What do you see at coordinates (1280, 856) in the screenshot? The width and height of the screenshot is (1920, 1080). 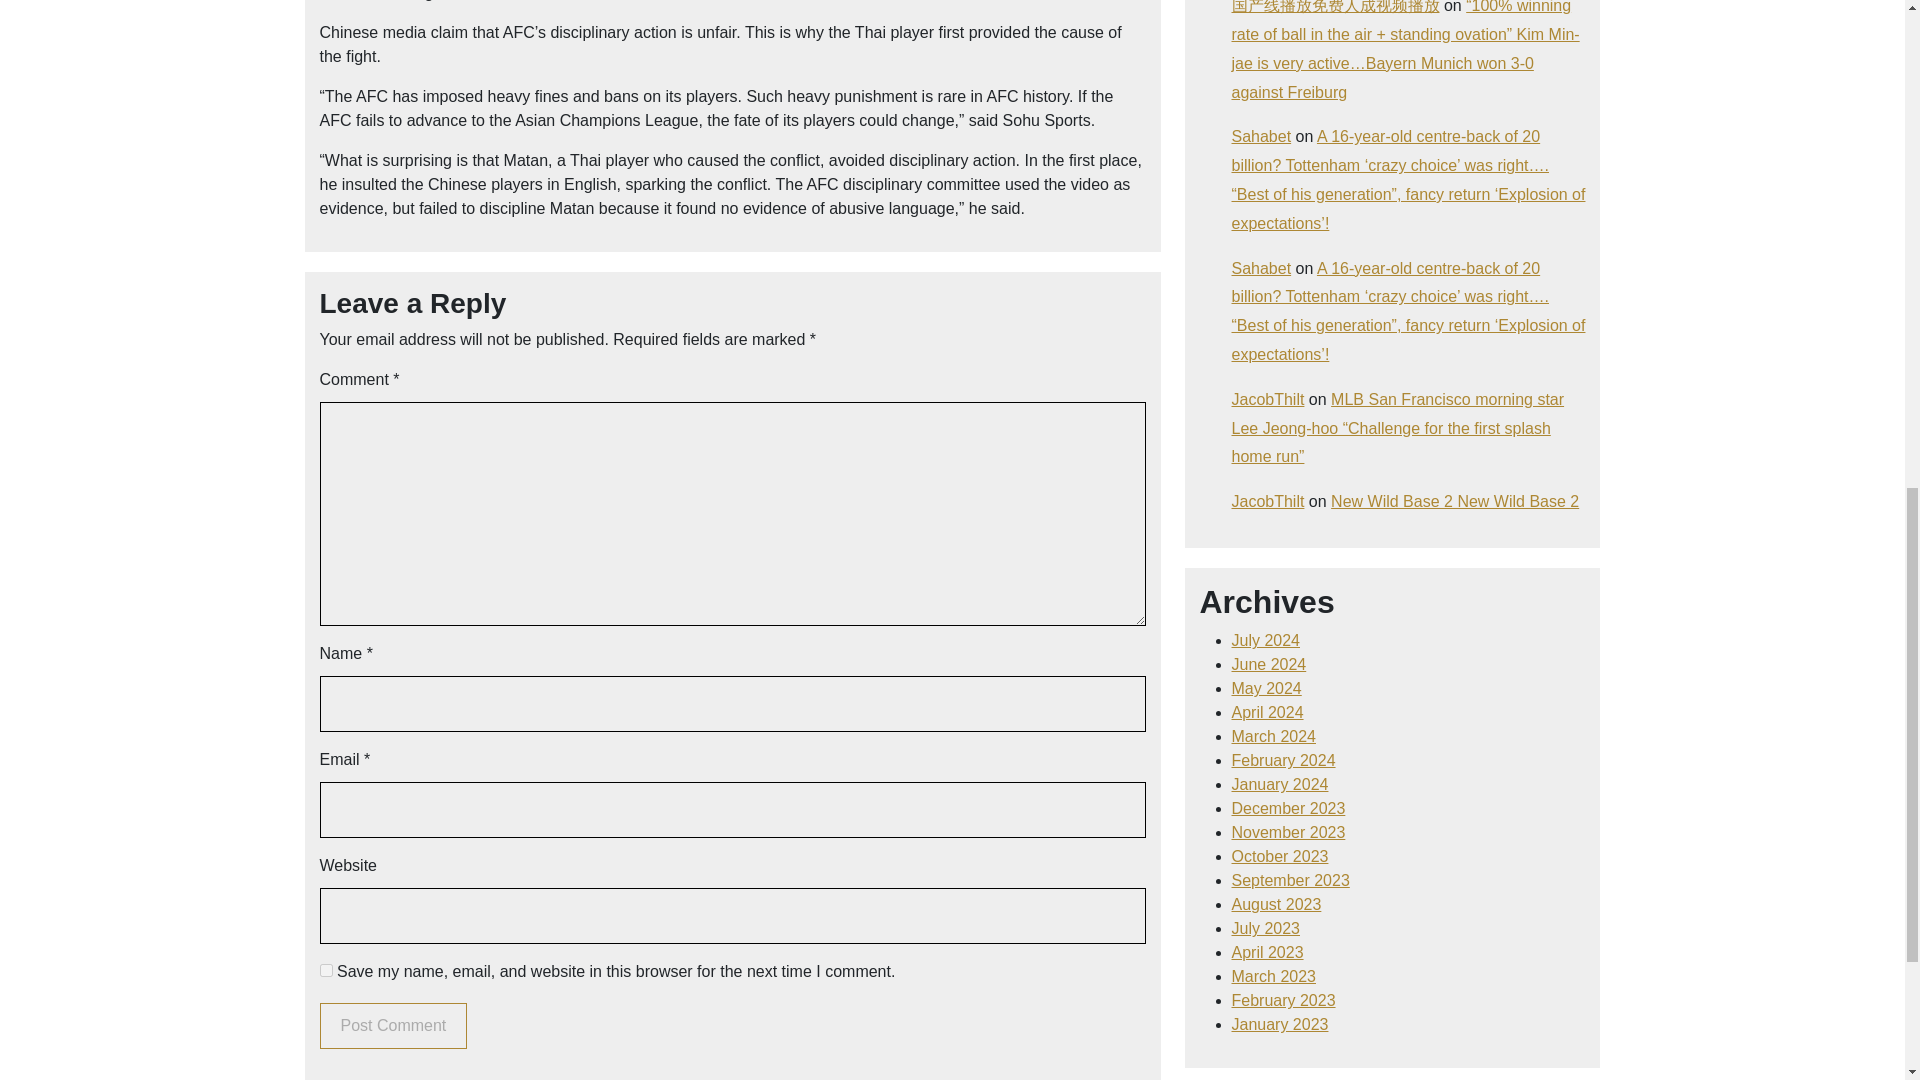 I see `October 2023` at bounding box center [1280, 856].